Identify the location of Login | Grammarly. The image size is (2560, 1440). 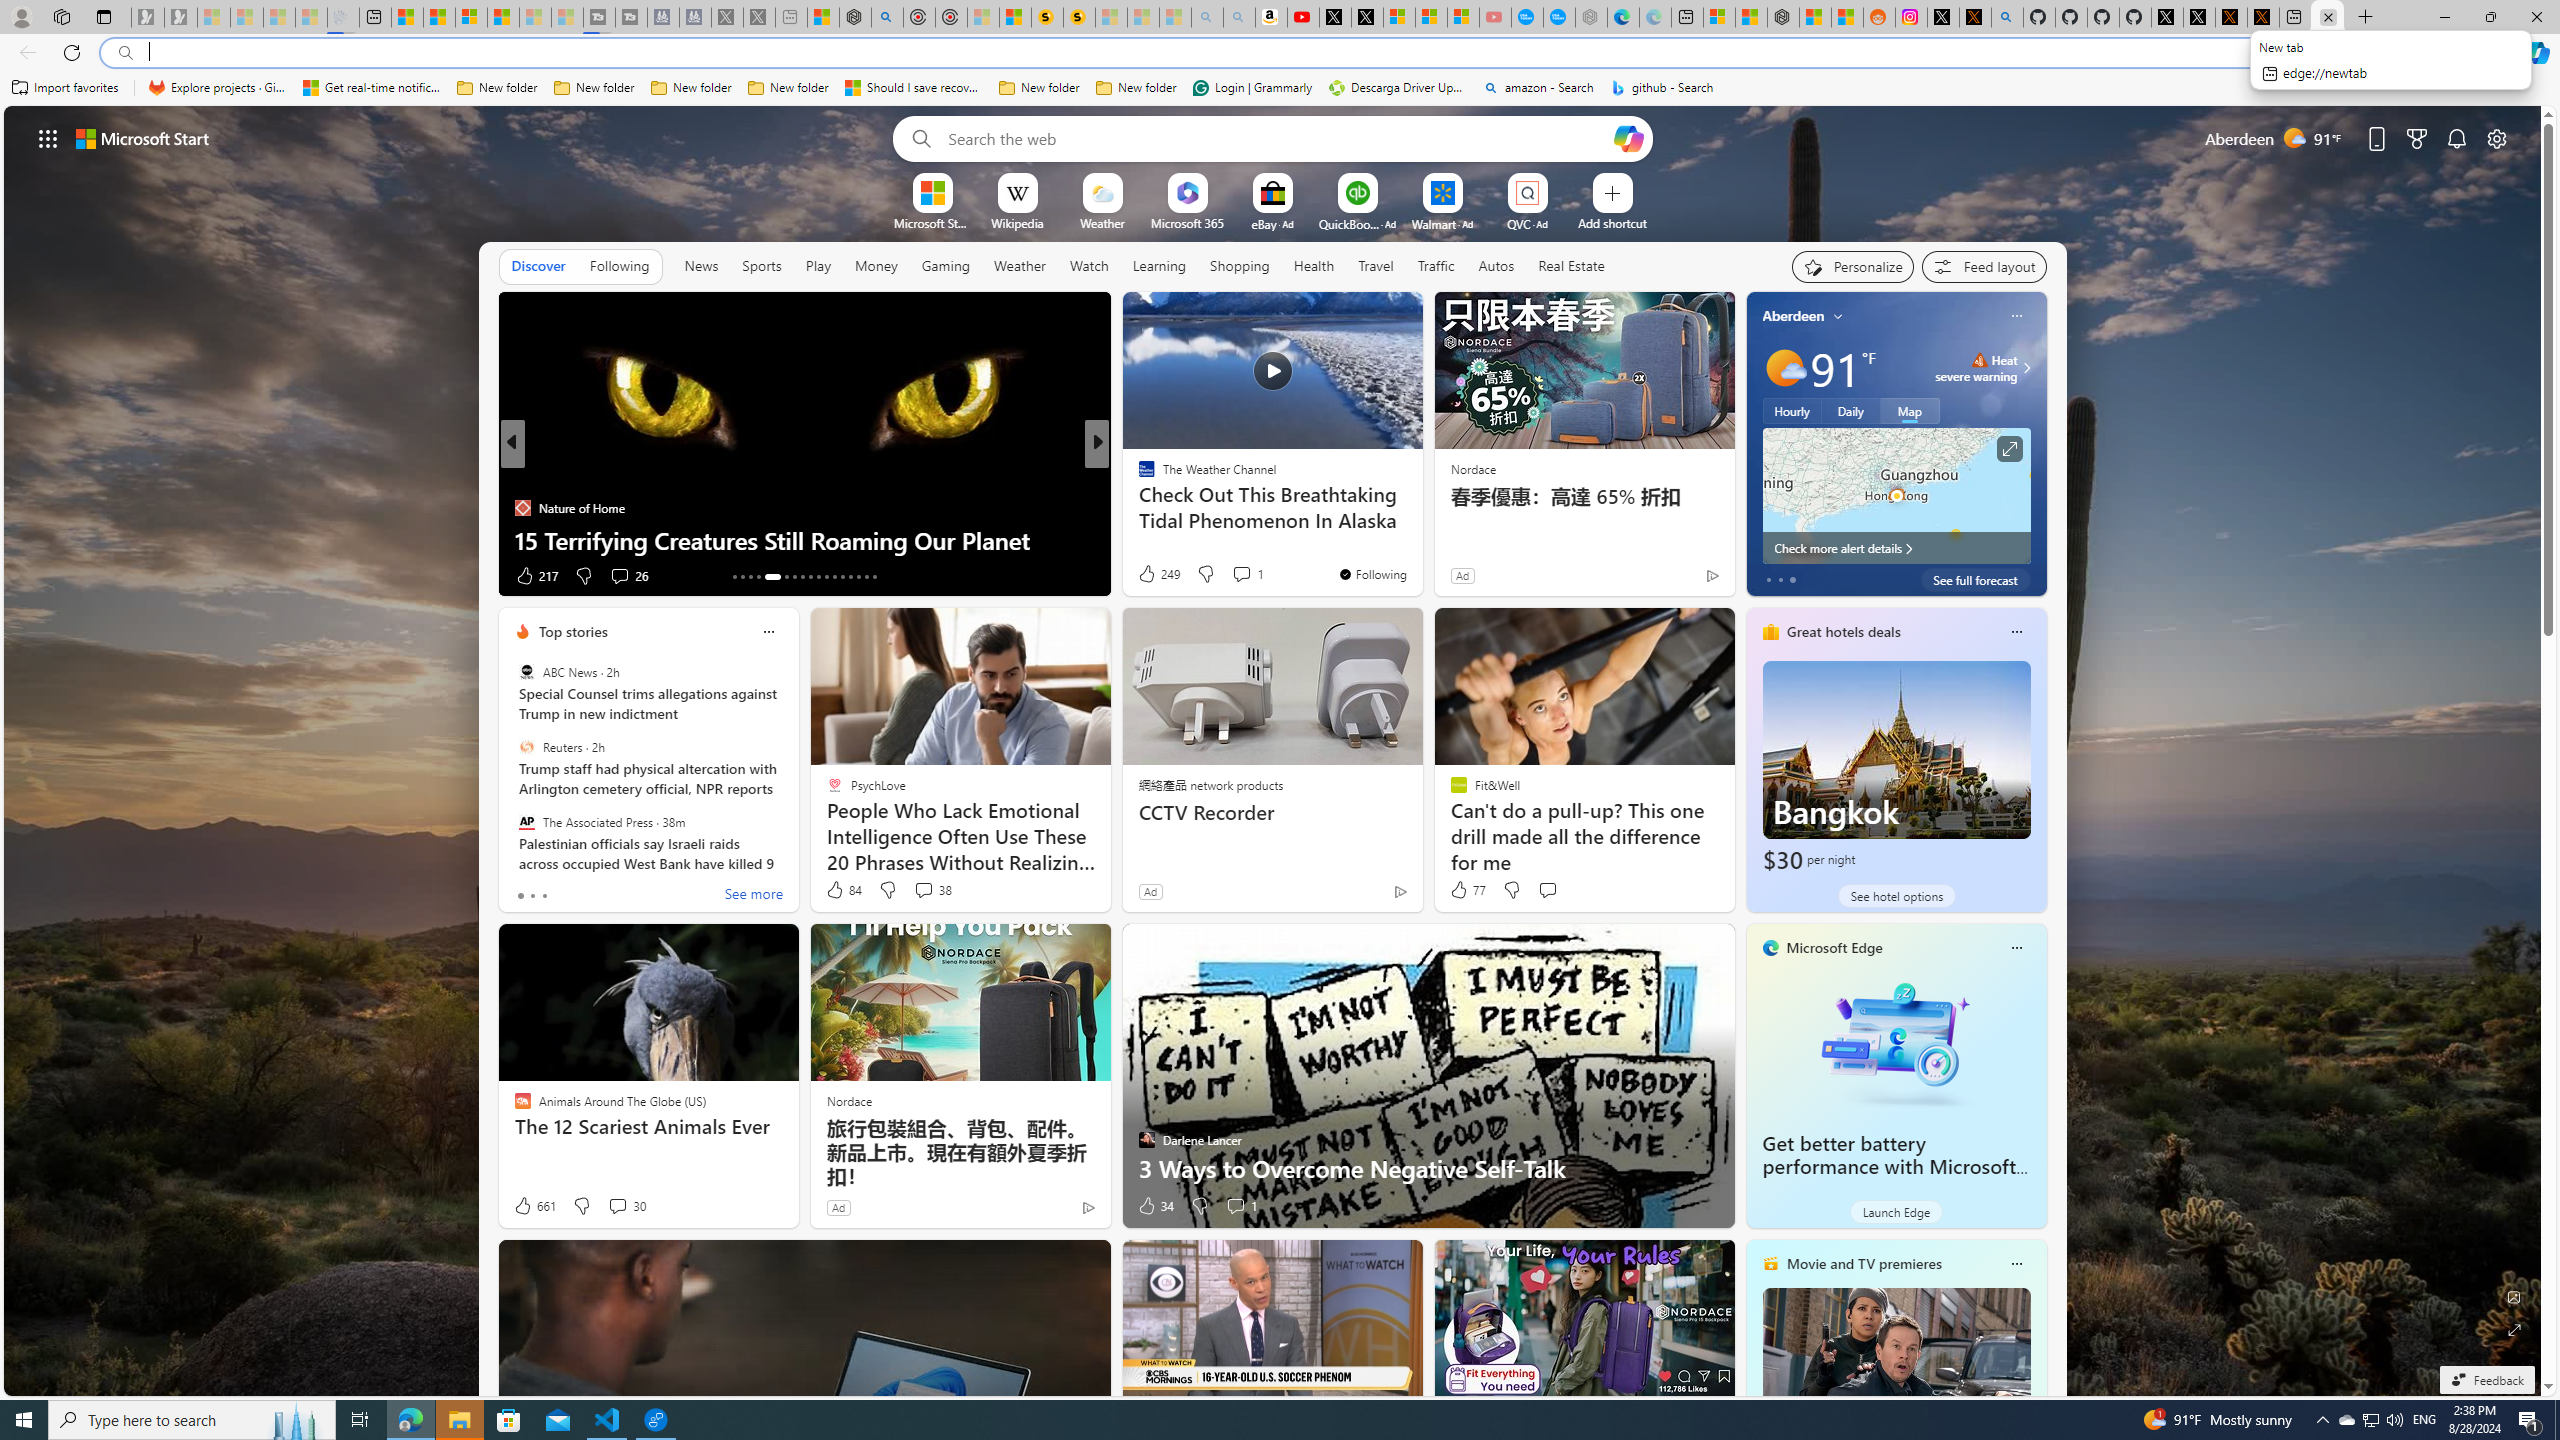
(1252, 88).